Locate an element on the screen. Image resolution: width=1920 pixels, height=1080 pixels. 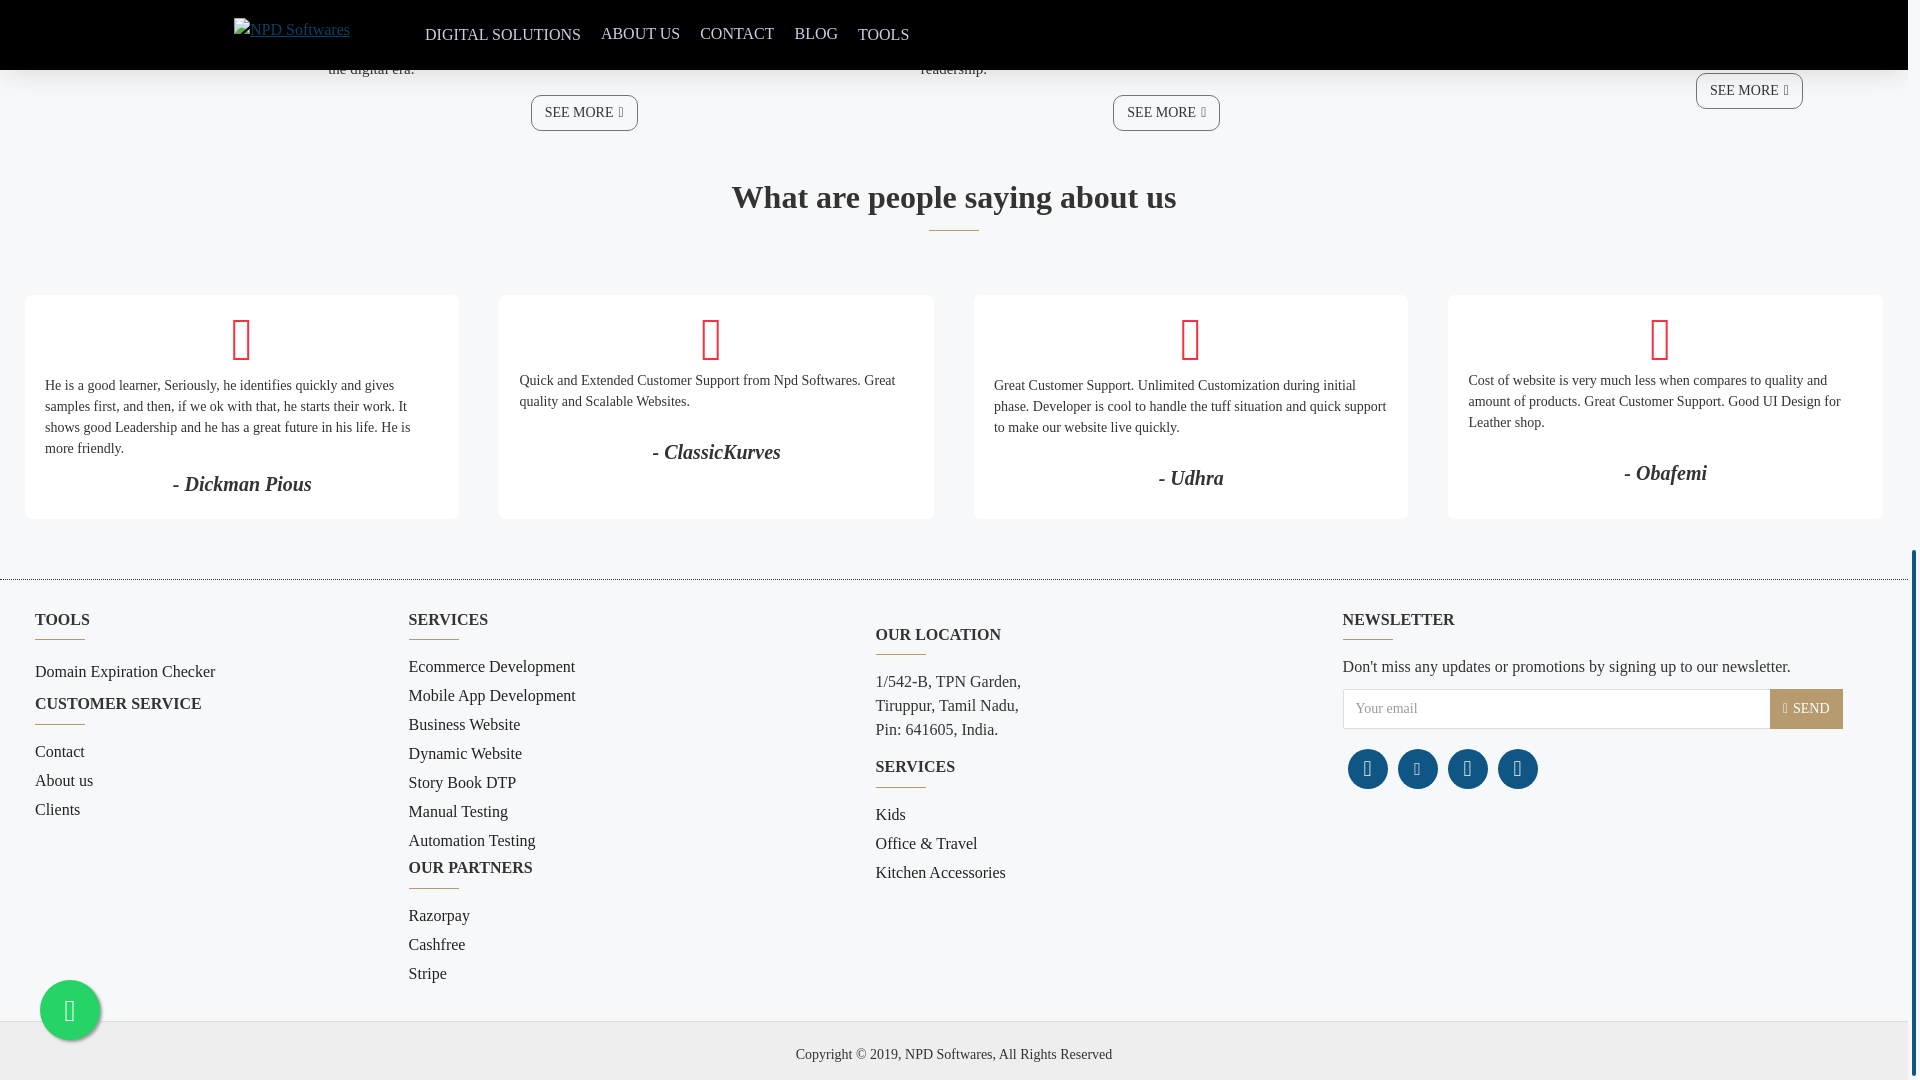
Google is located at coordinates (1517, 769).